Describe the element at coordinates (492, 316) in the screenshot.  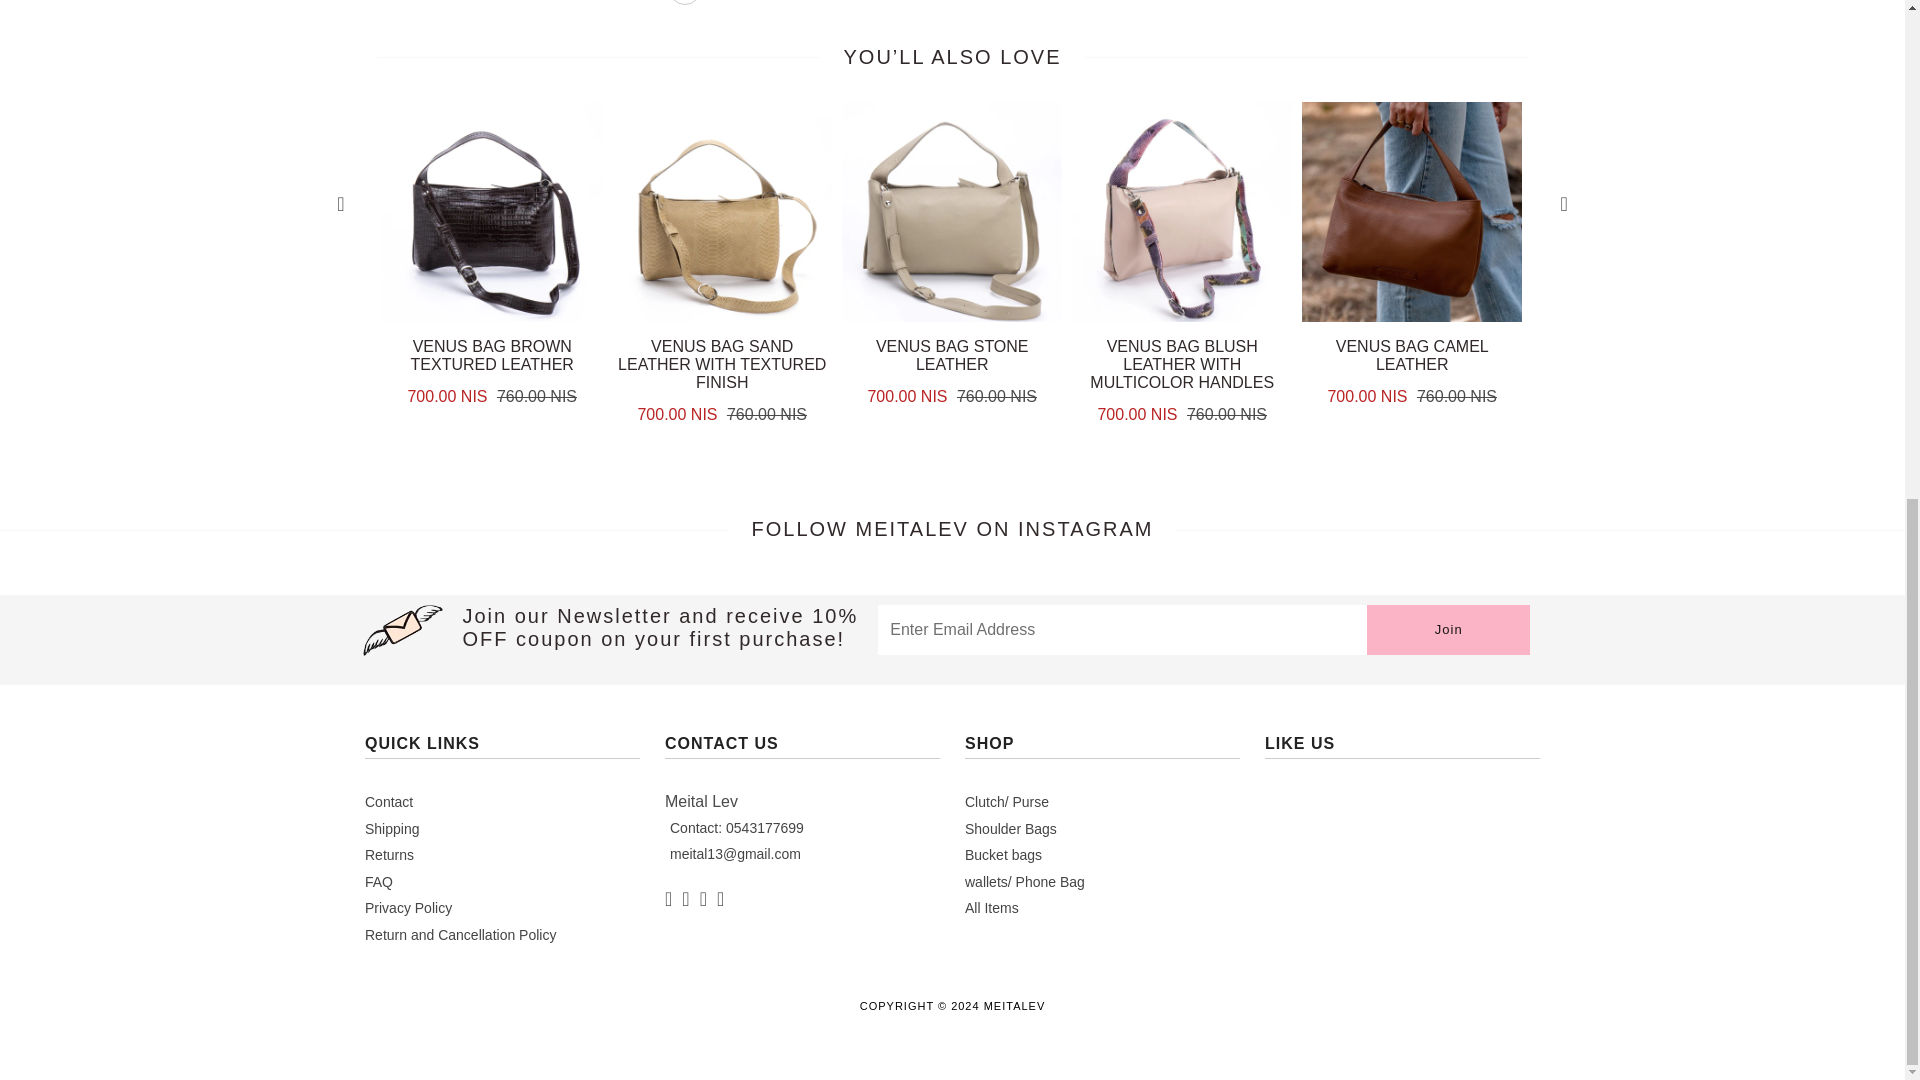
I see `Venus bag brown textured leather` at that location.